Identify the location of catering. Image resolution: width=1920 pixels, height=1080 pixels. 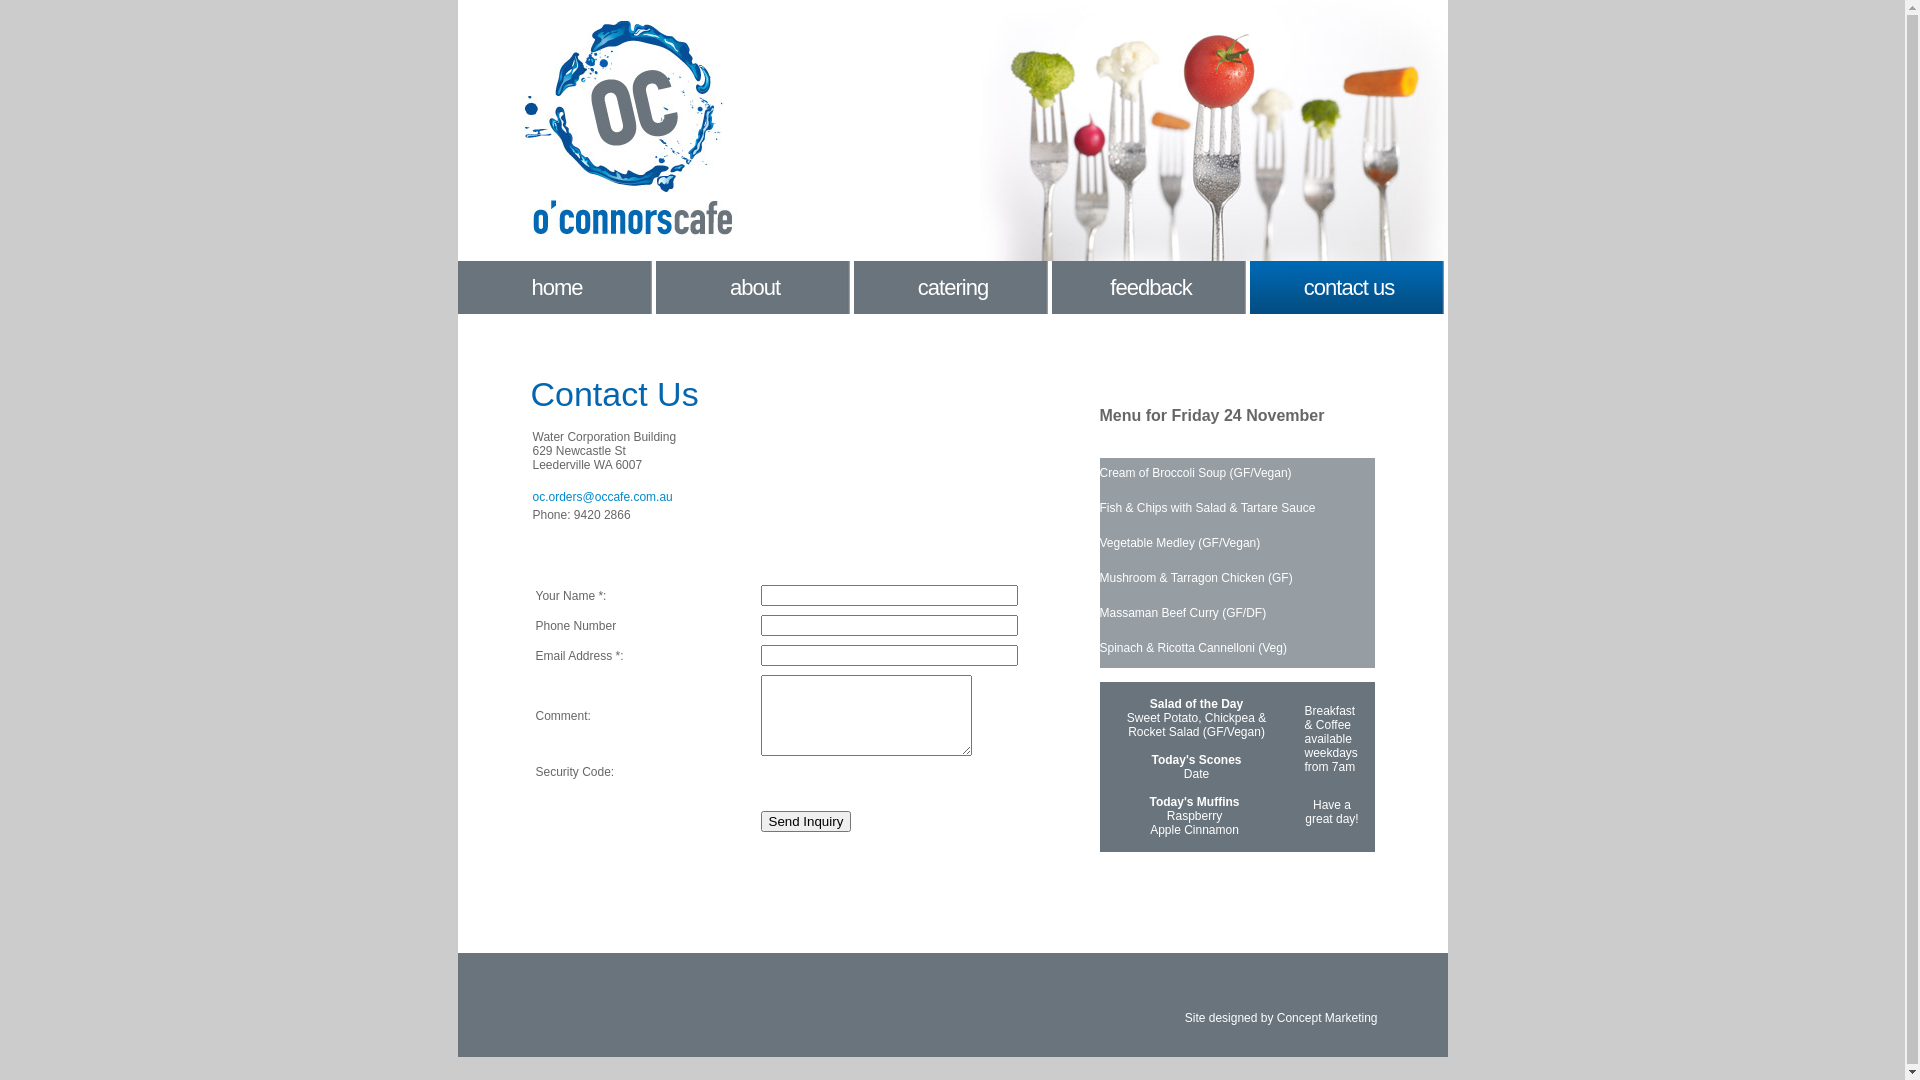
(953, 288).